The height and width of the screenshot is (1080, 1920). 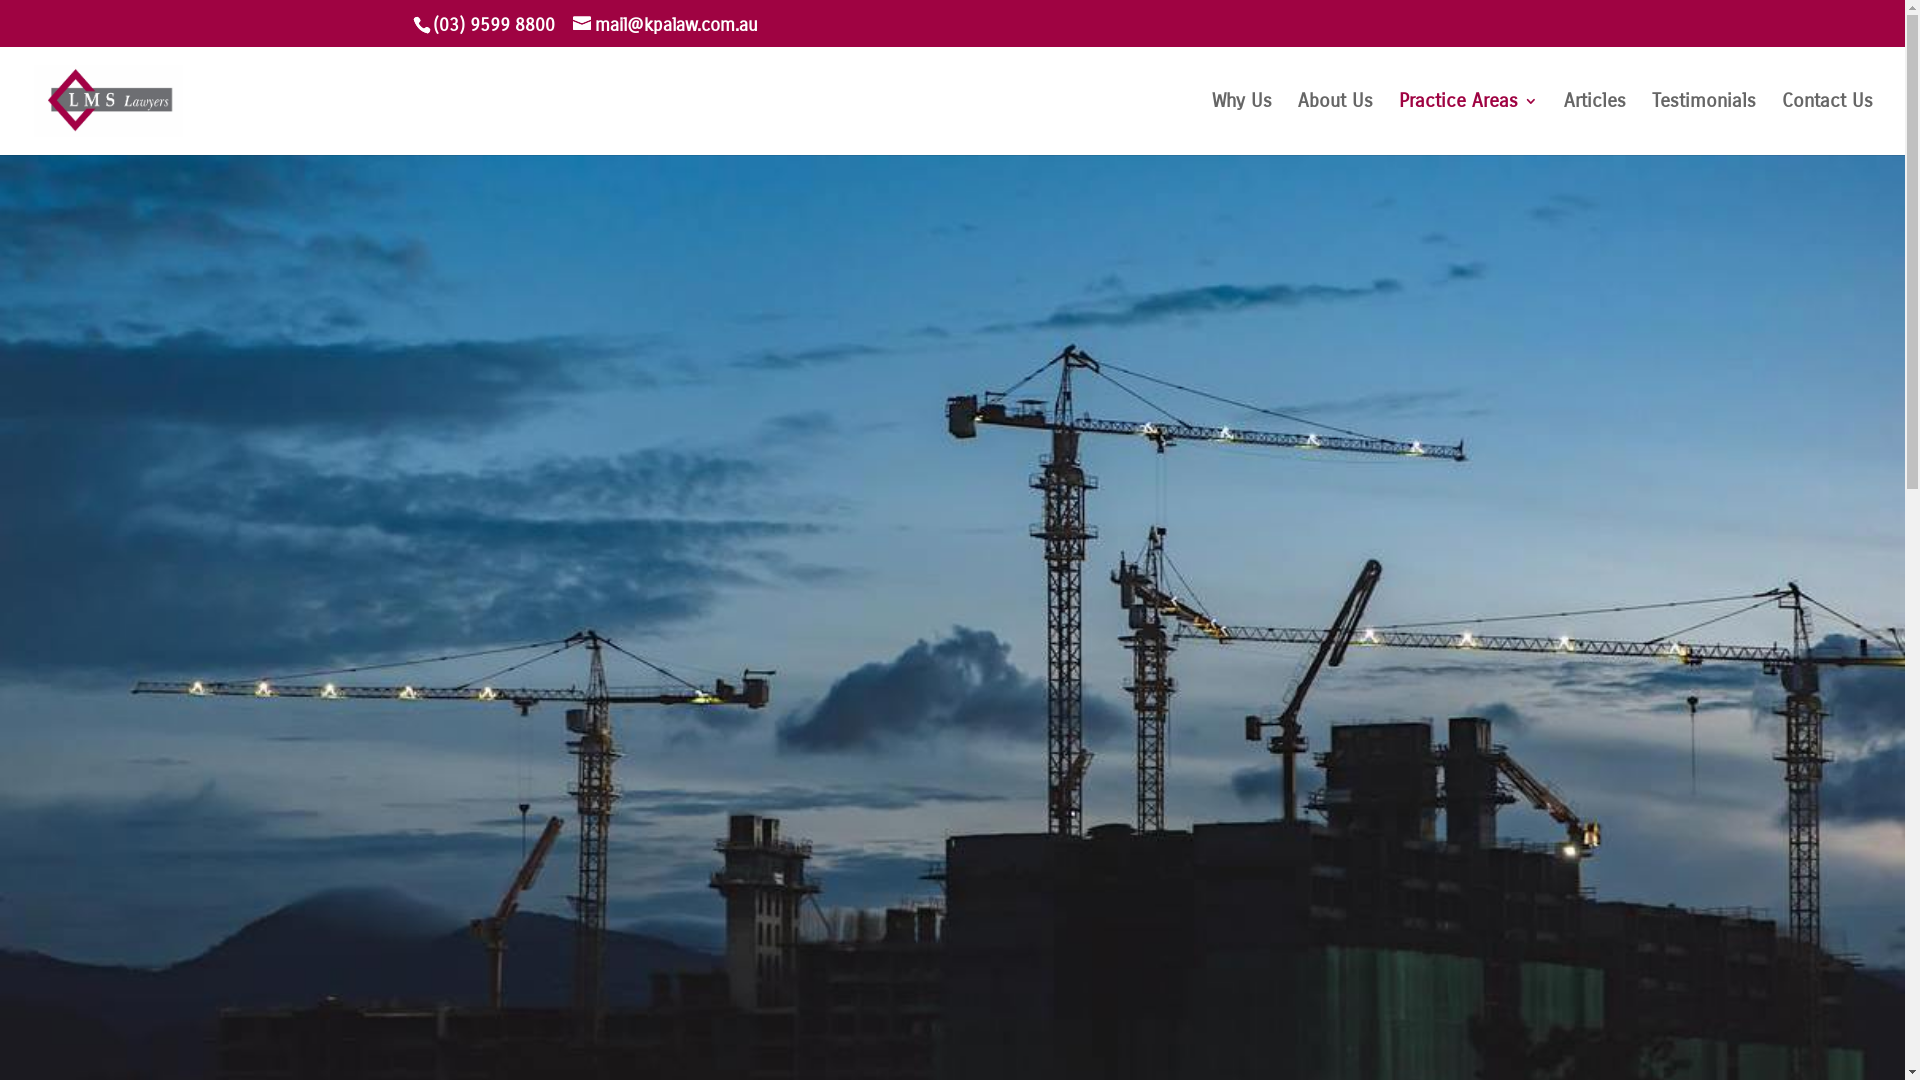 I want to click on Articles, so click(x=1595, y=124).